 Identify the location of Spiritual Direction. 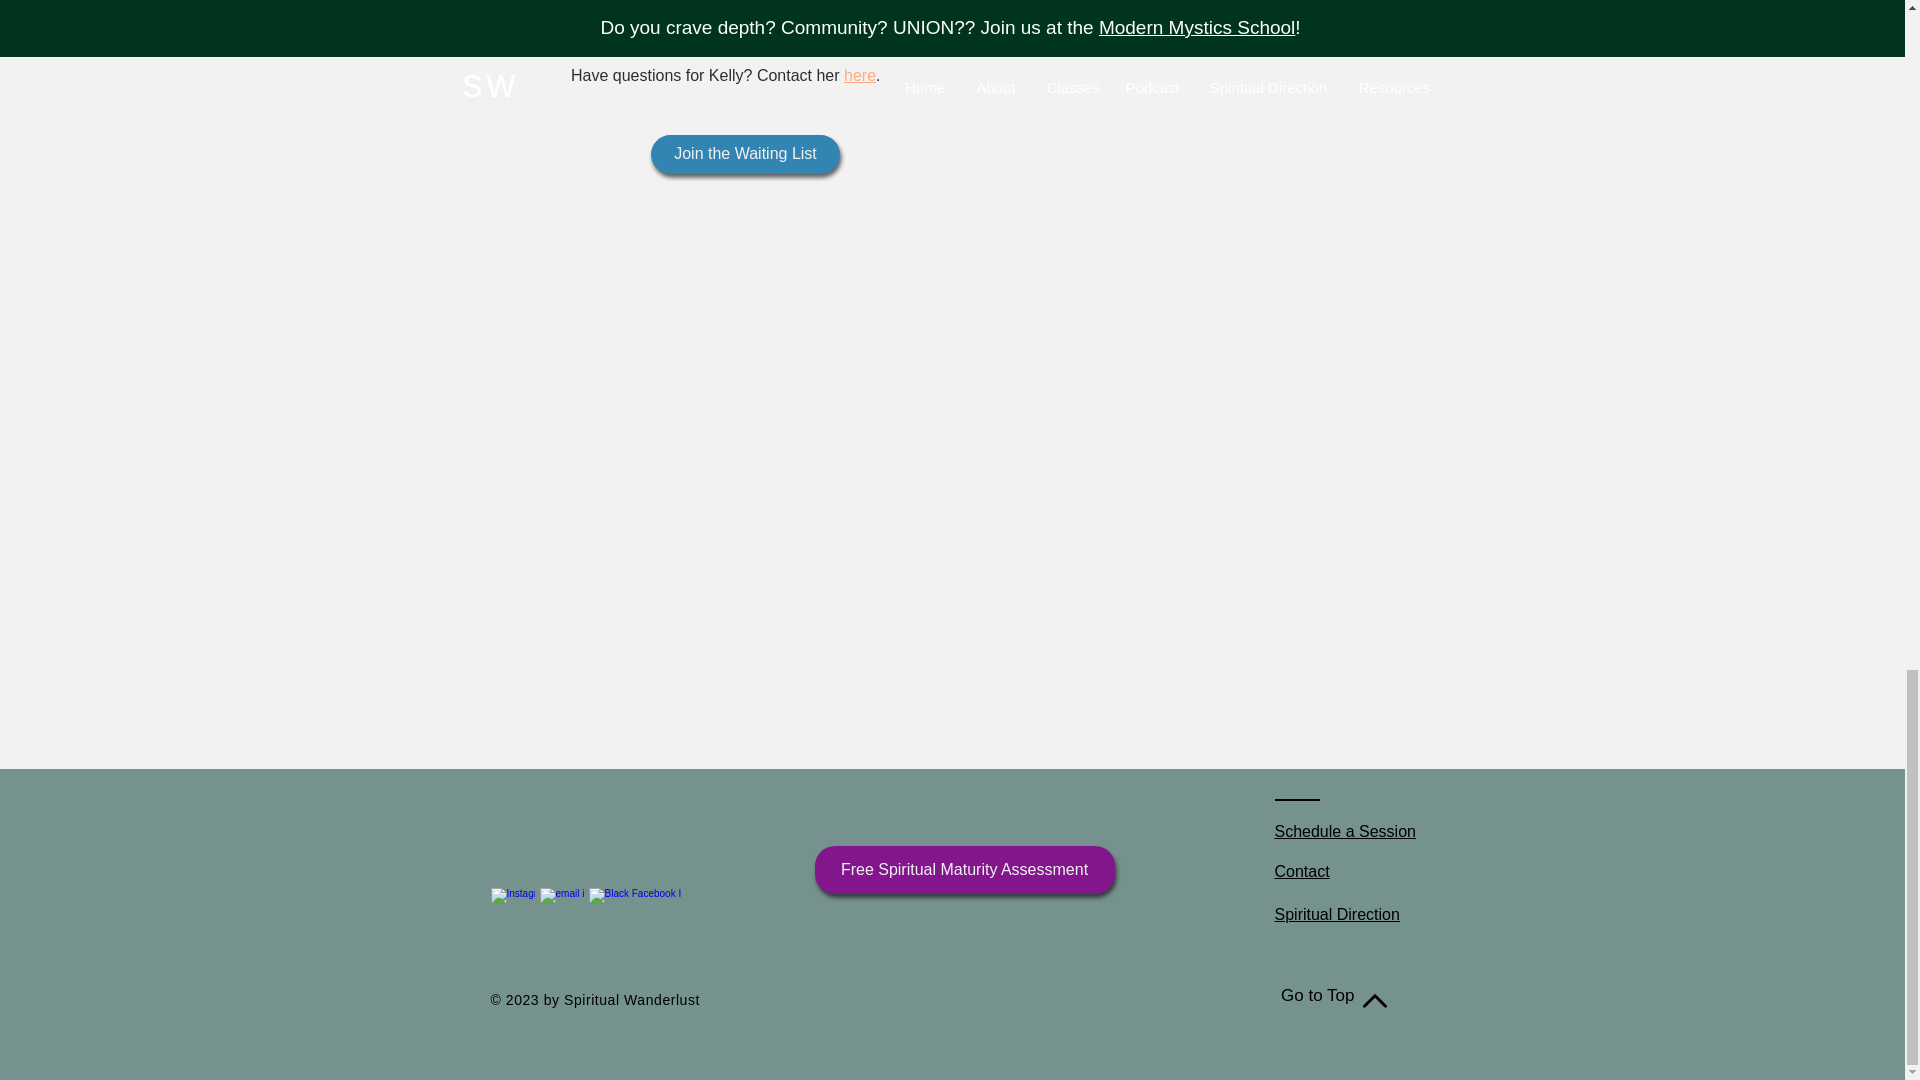
(1336, 914).